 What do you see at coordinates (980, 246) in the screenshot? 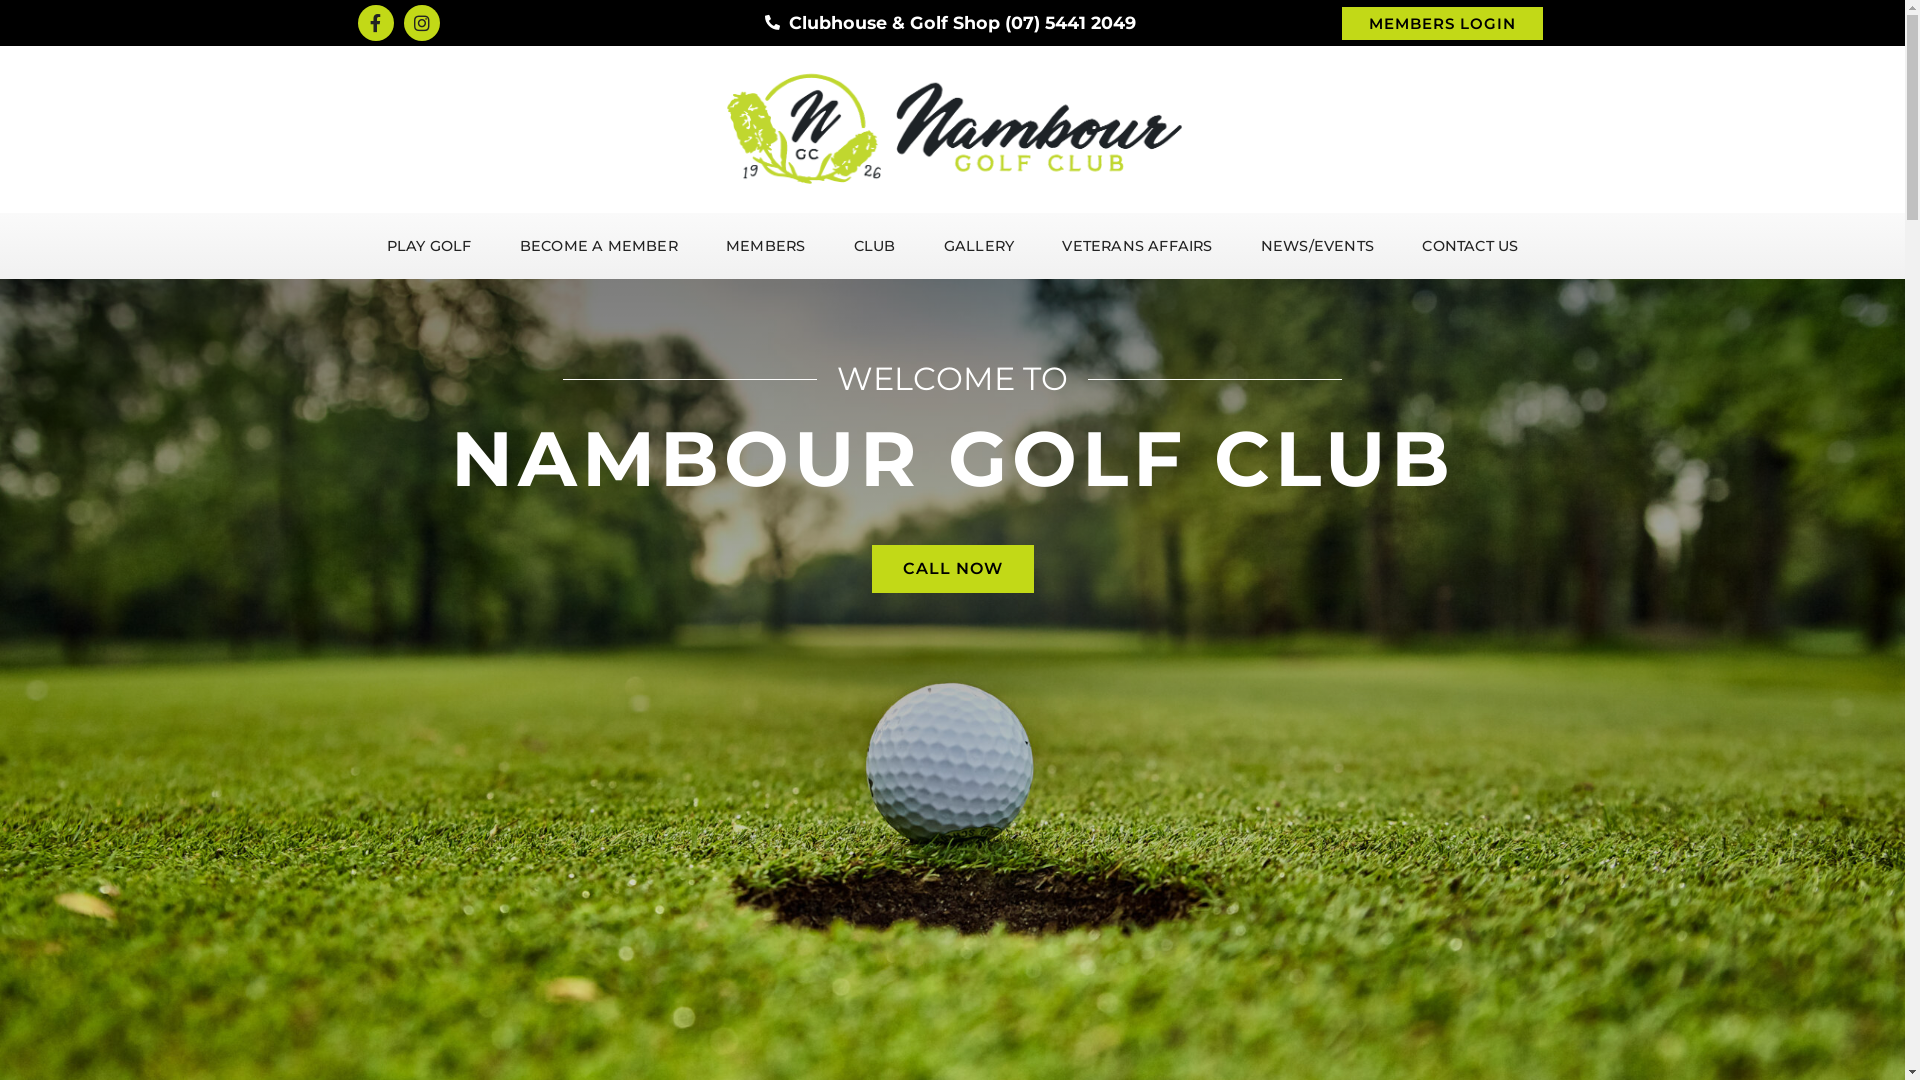
I see `GALLERY` at bounding box center [980, 246].